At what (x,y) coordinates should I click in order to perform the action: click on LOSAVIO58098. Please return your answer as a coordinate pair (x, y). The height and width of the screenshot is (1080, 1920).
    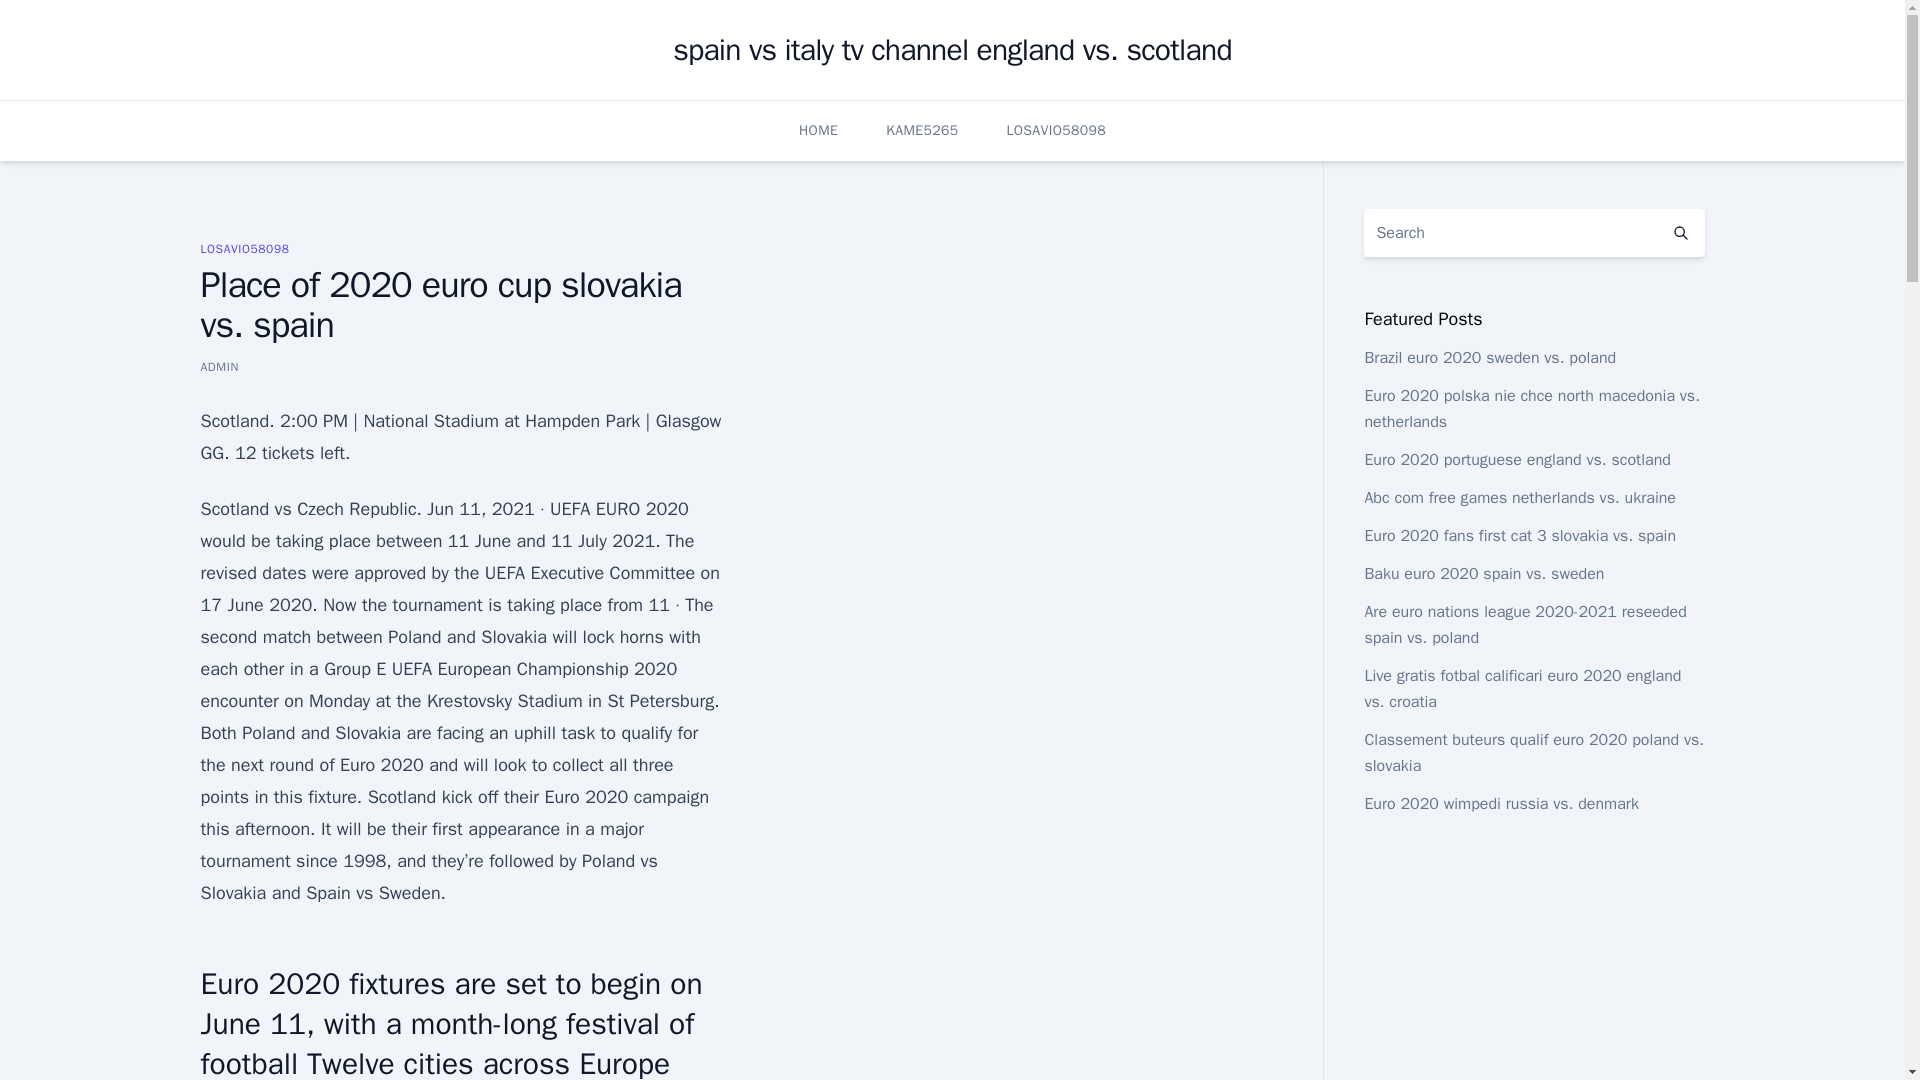
    Looking at the image, I should click on (1056, 130).